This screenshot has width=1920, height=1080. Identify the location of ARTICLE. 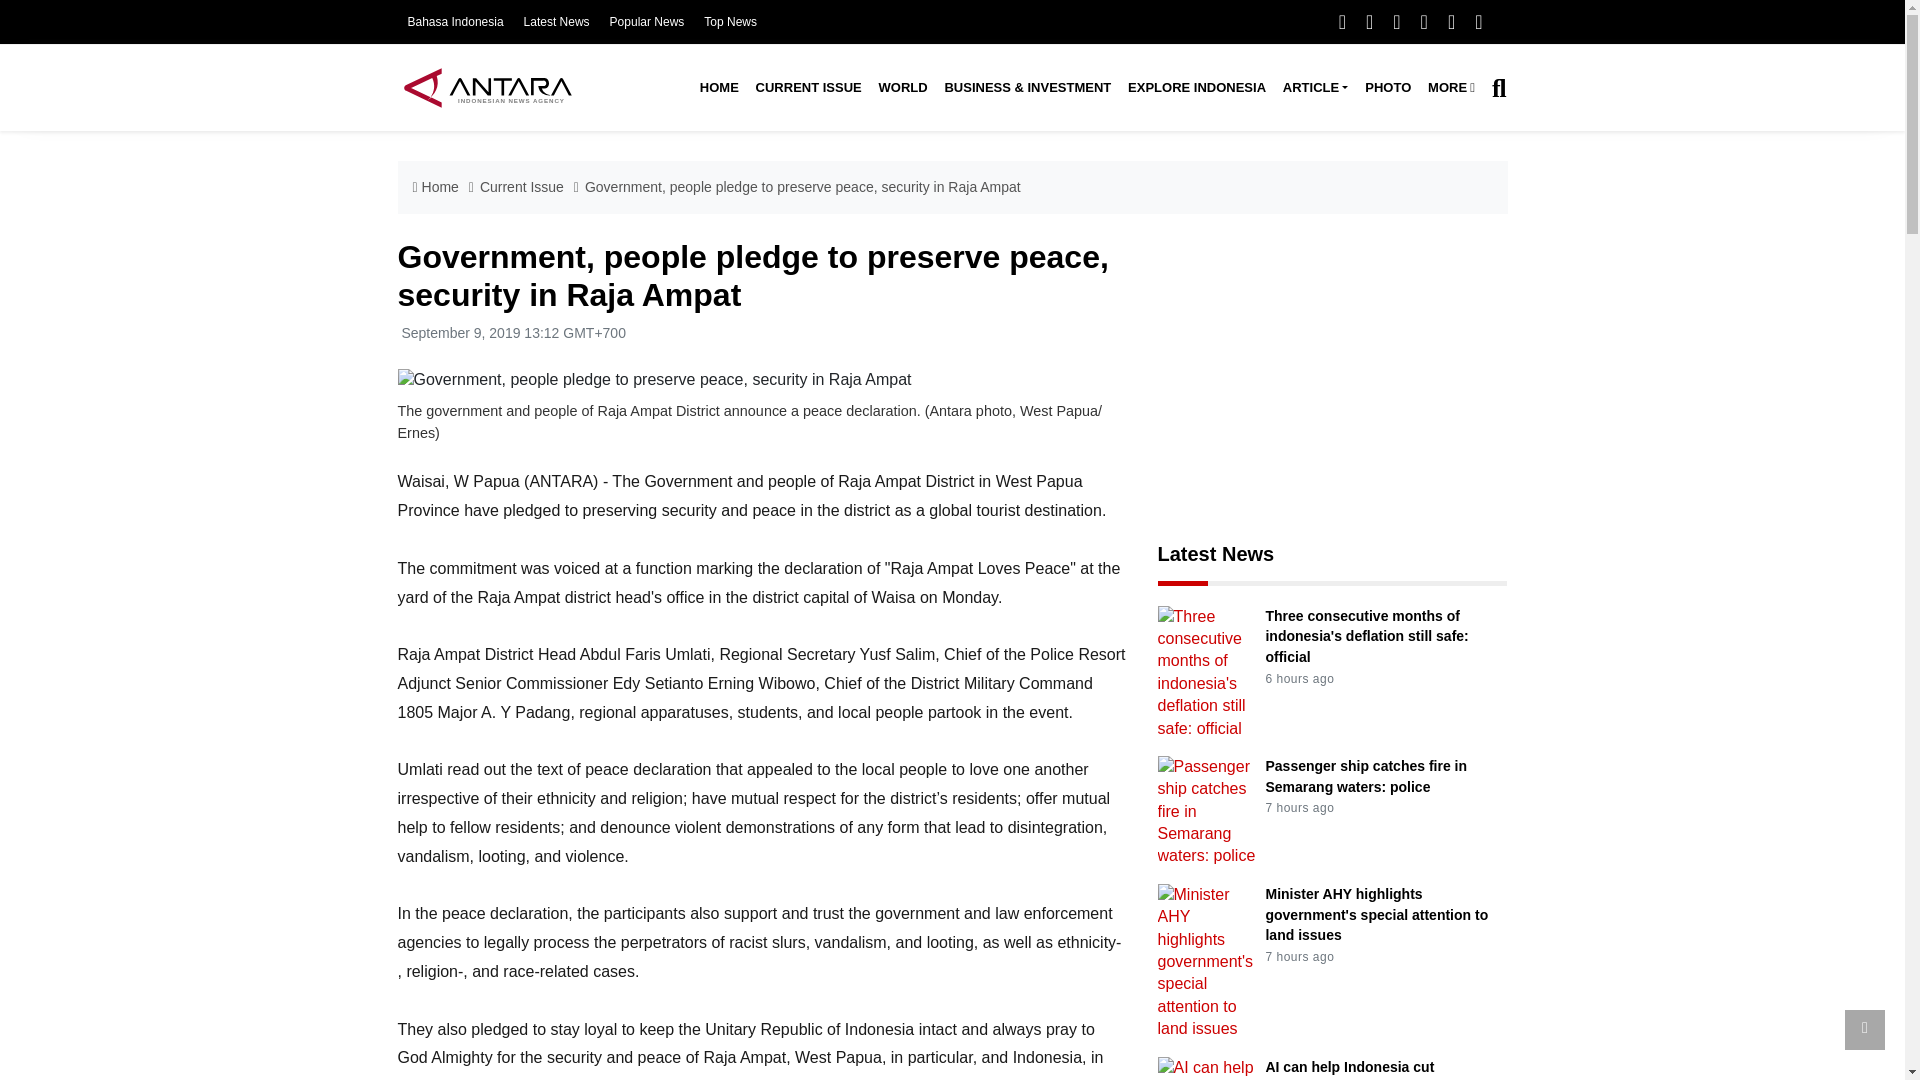
(1314, 88).